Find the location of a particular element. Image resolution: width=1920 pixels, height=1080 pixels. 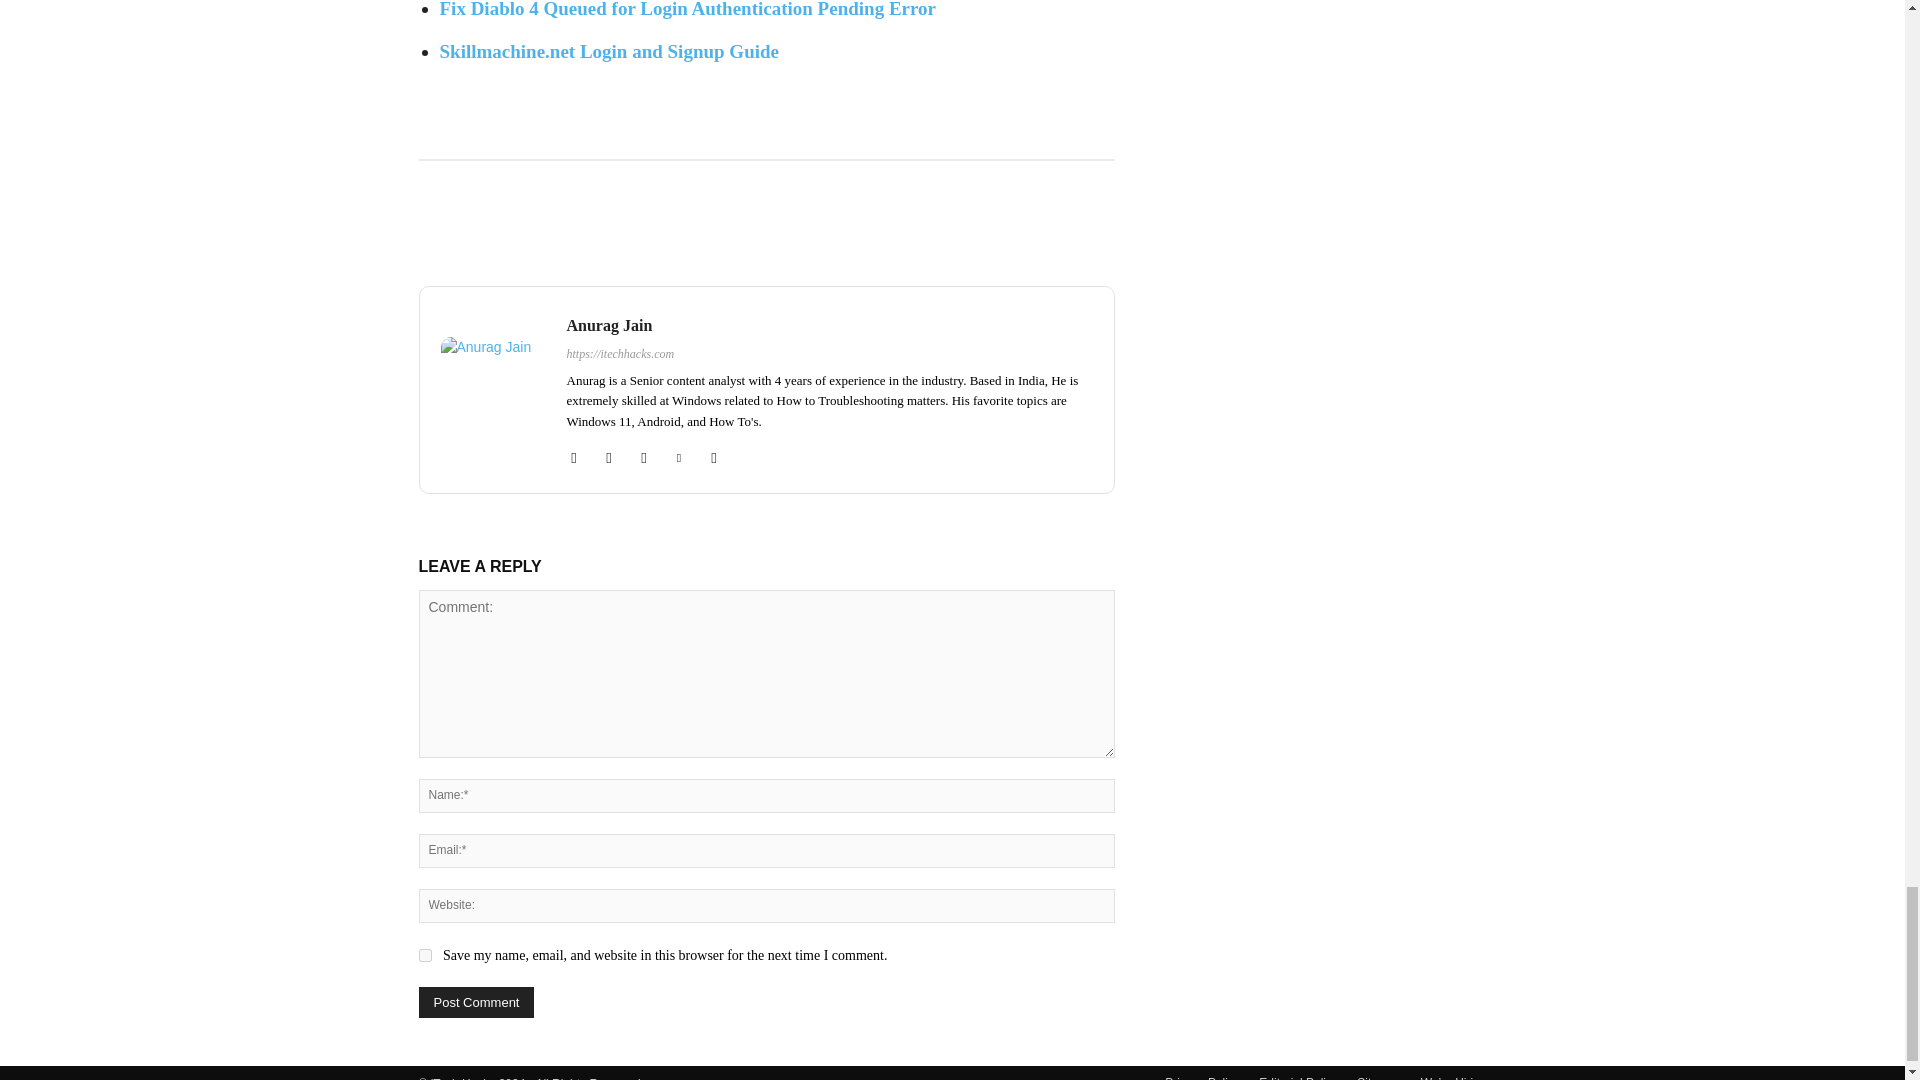

Post Comment is located at coordinates (476, 1002).